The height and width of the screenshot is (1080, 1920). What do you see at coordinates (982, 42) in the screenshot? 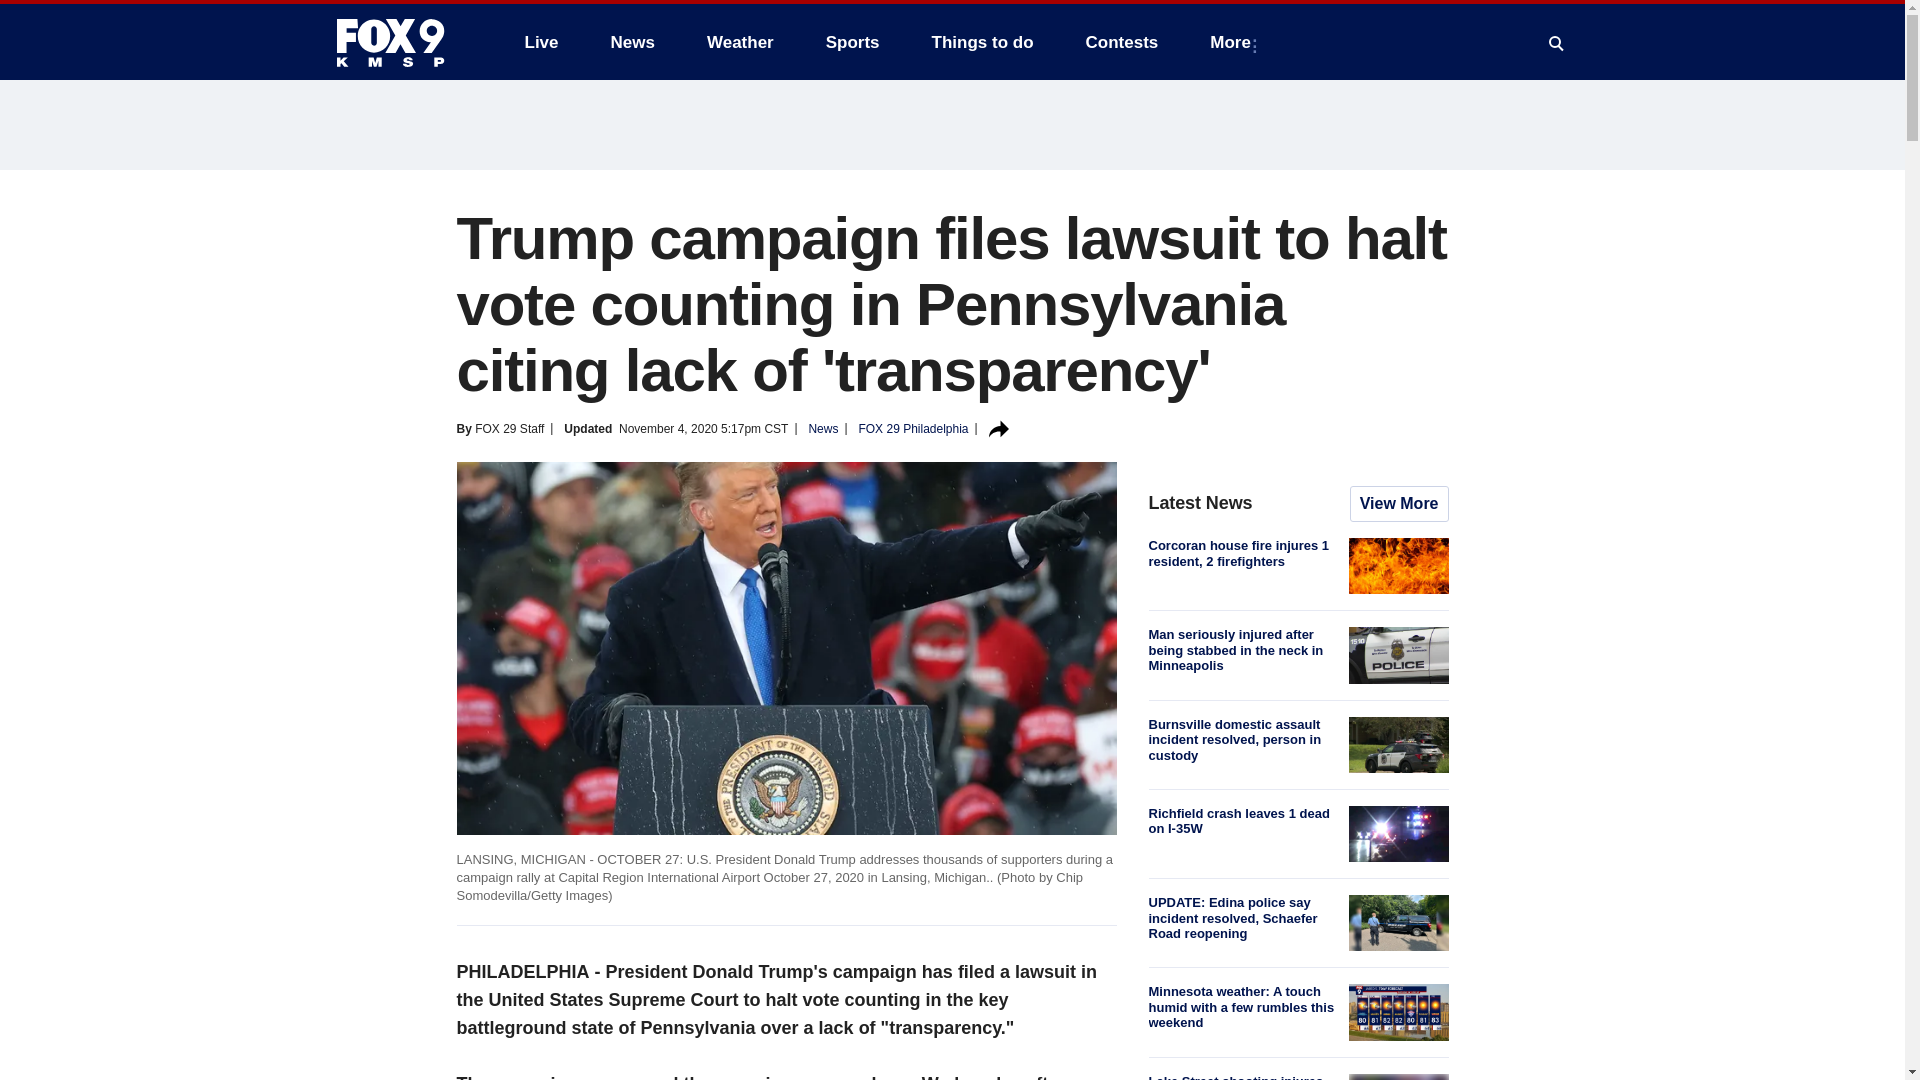
I see `Things to do` at bounding box center [982, 42].